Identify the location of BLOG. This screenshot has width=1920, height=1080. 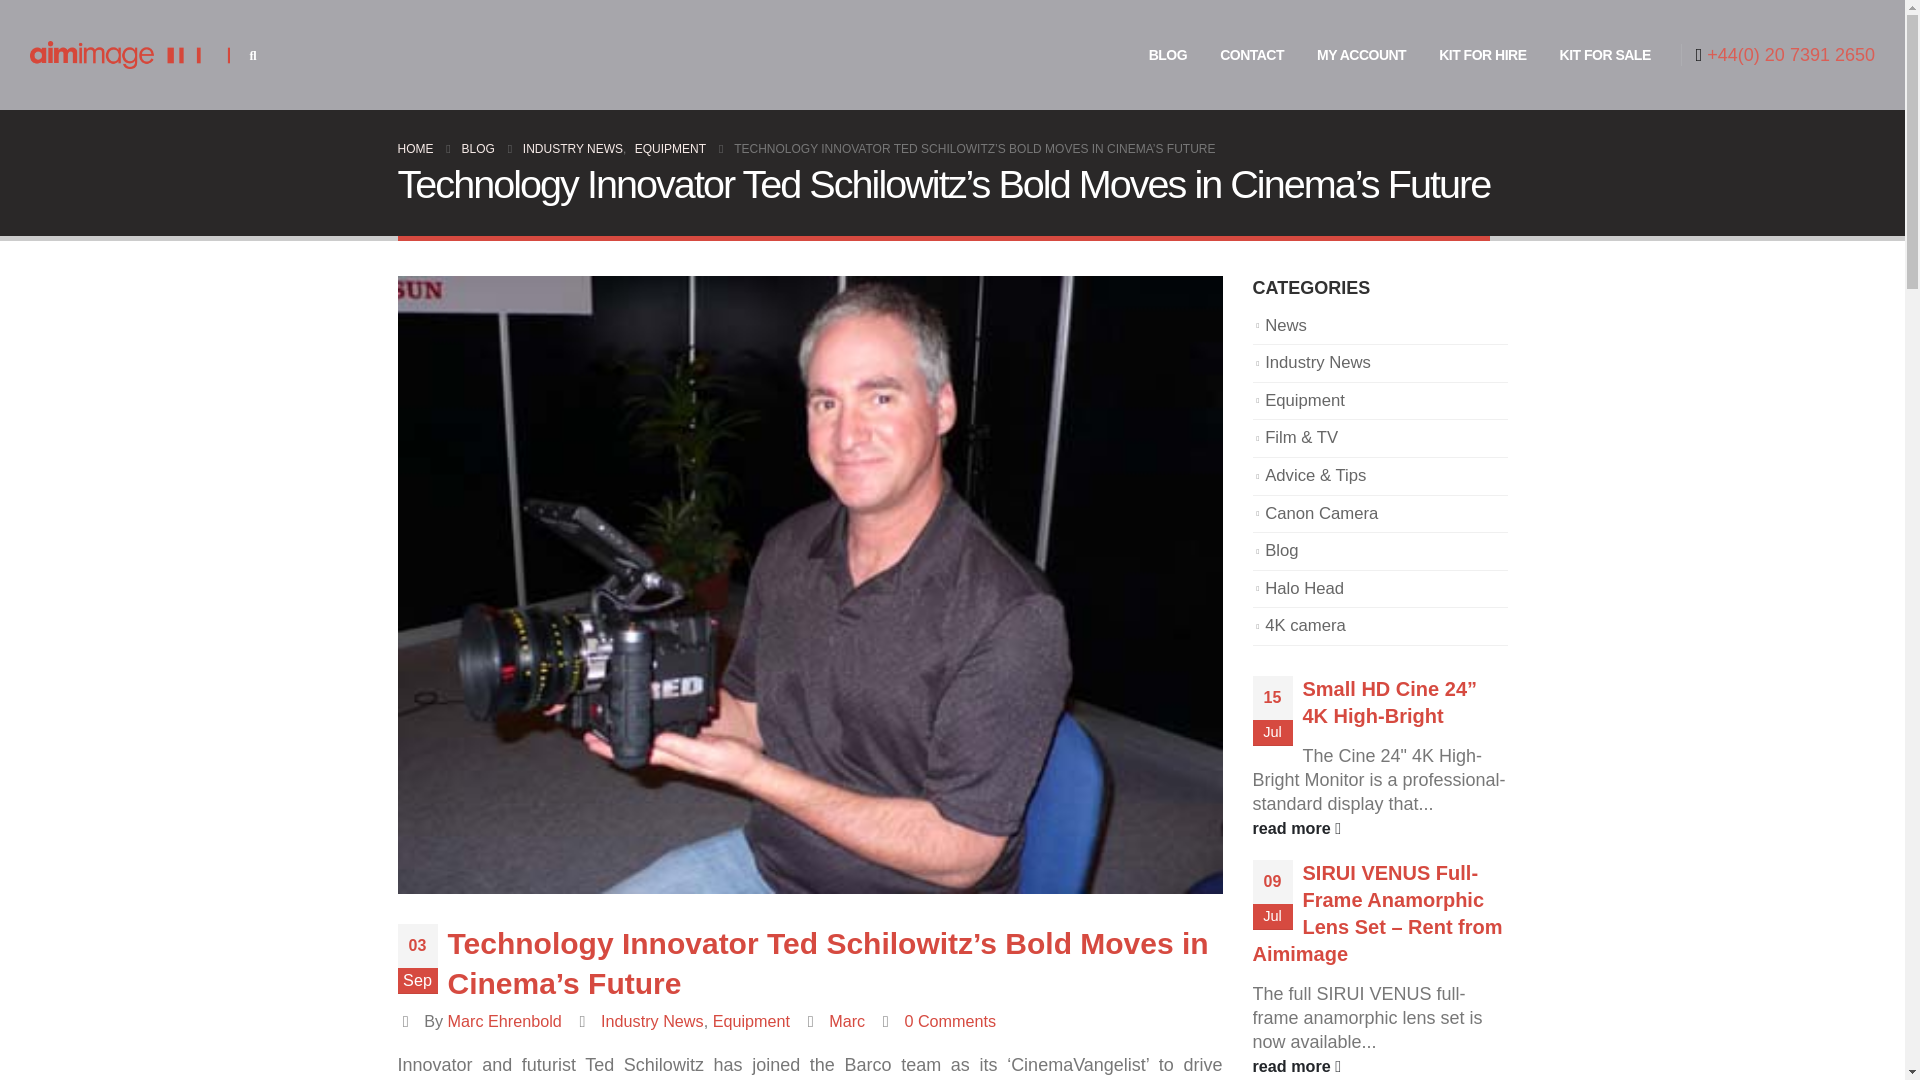
(478, 148).